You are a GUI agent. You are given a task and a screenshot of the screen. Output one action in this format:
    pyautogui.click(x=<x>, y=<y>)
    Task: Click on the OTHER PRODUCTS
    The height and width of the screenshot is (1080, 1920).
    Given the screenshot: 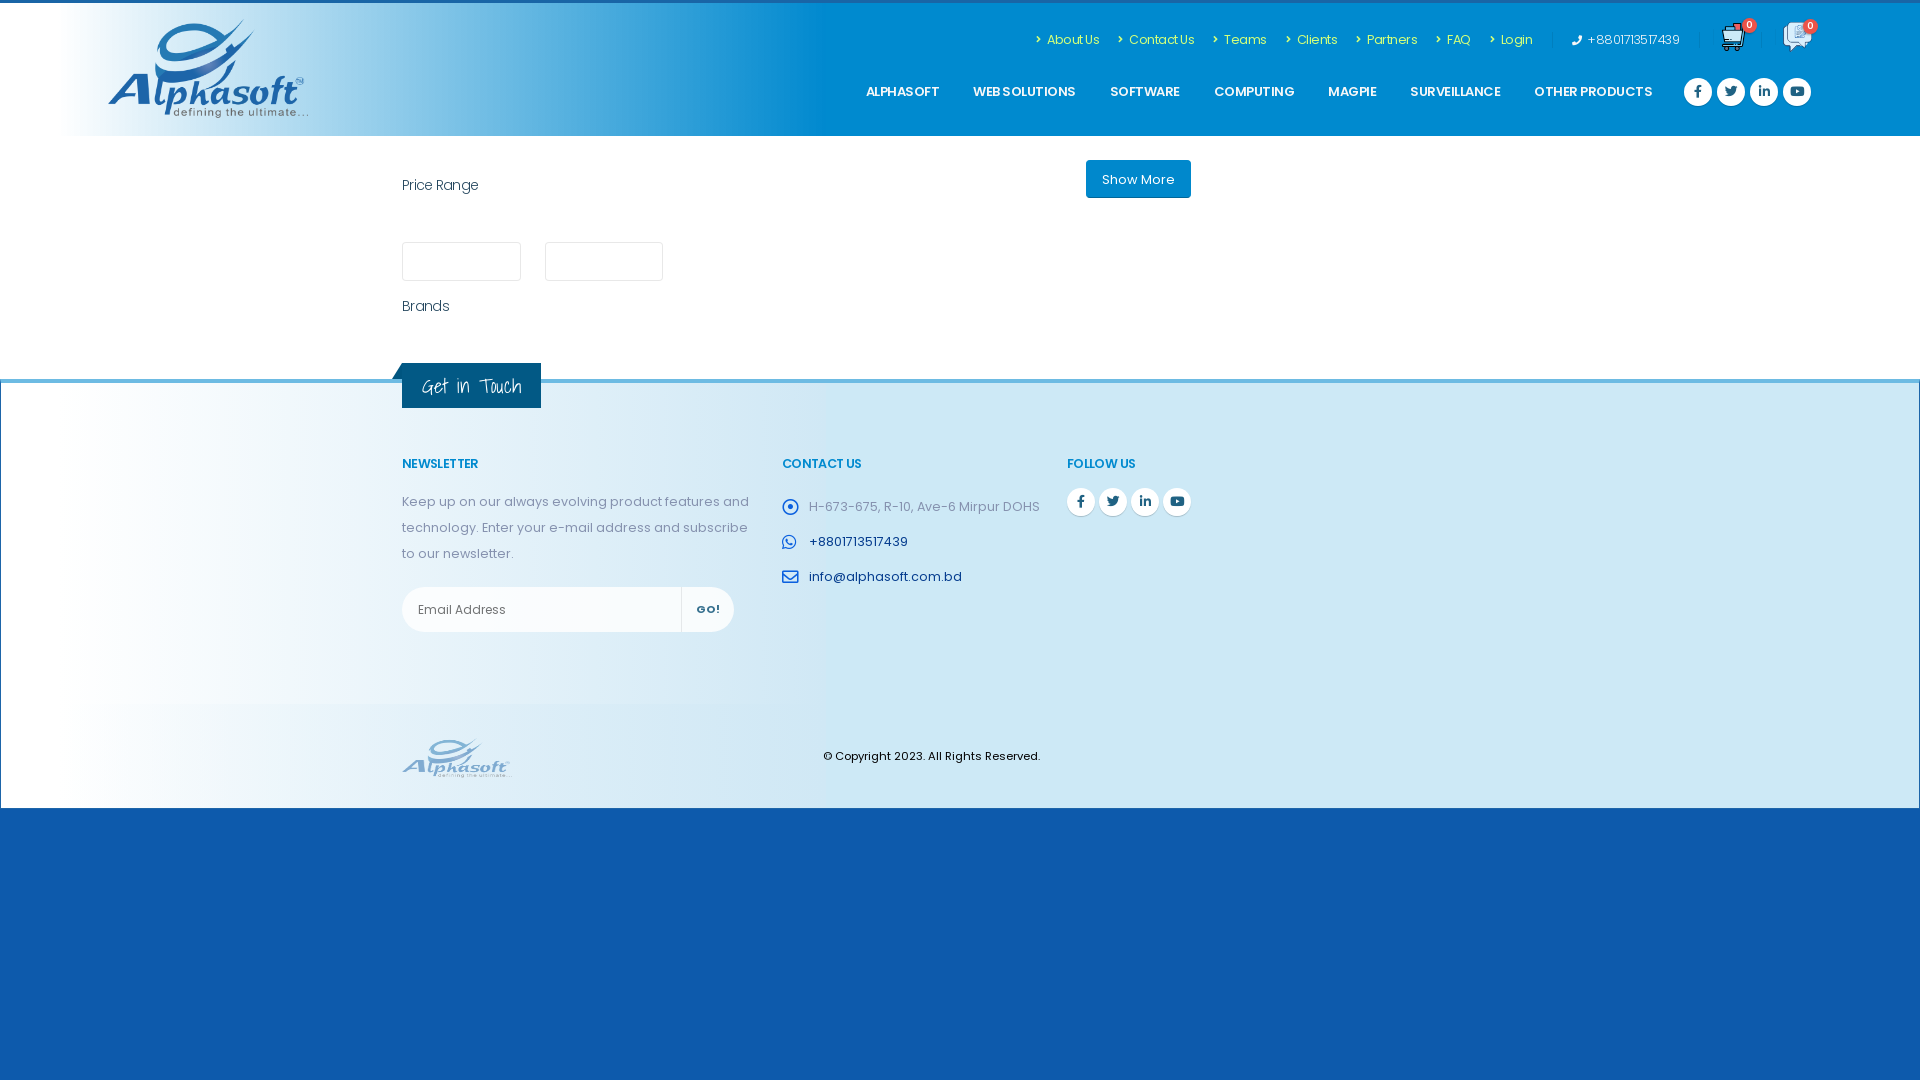 What is the action you would take?
    pyautogui.click(x=1593, y=92)
    